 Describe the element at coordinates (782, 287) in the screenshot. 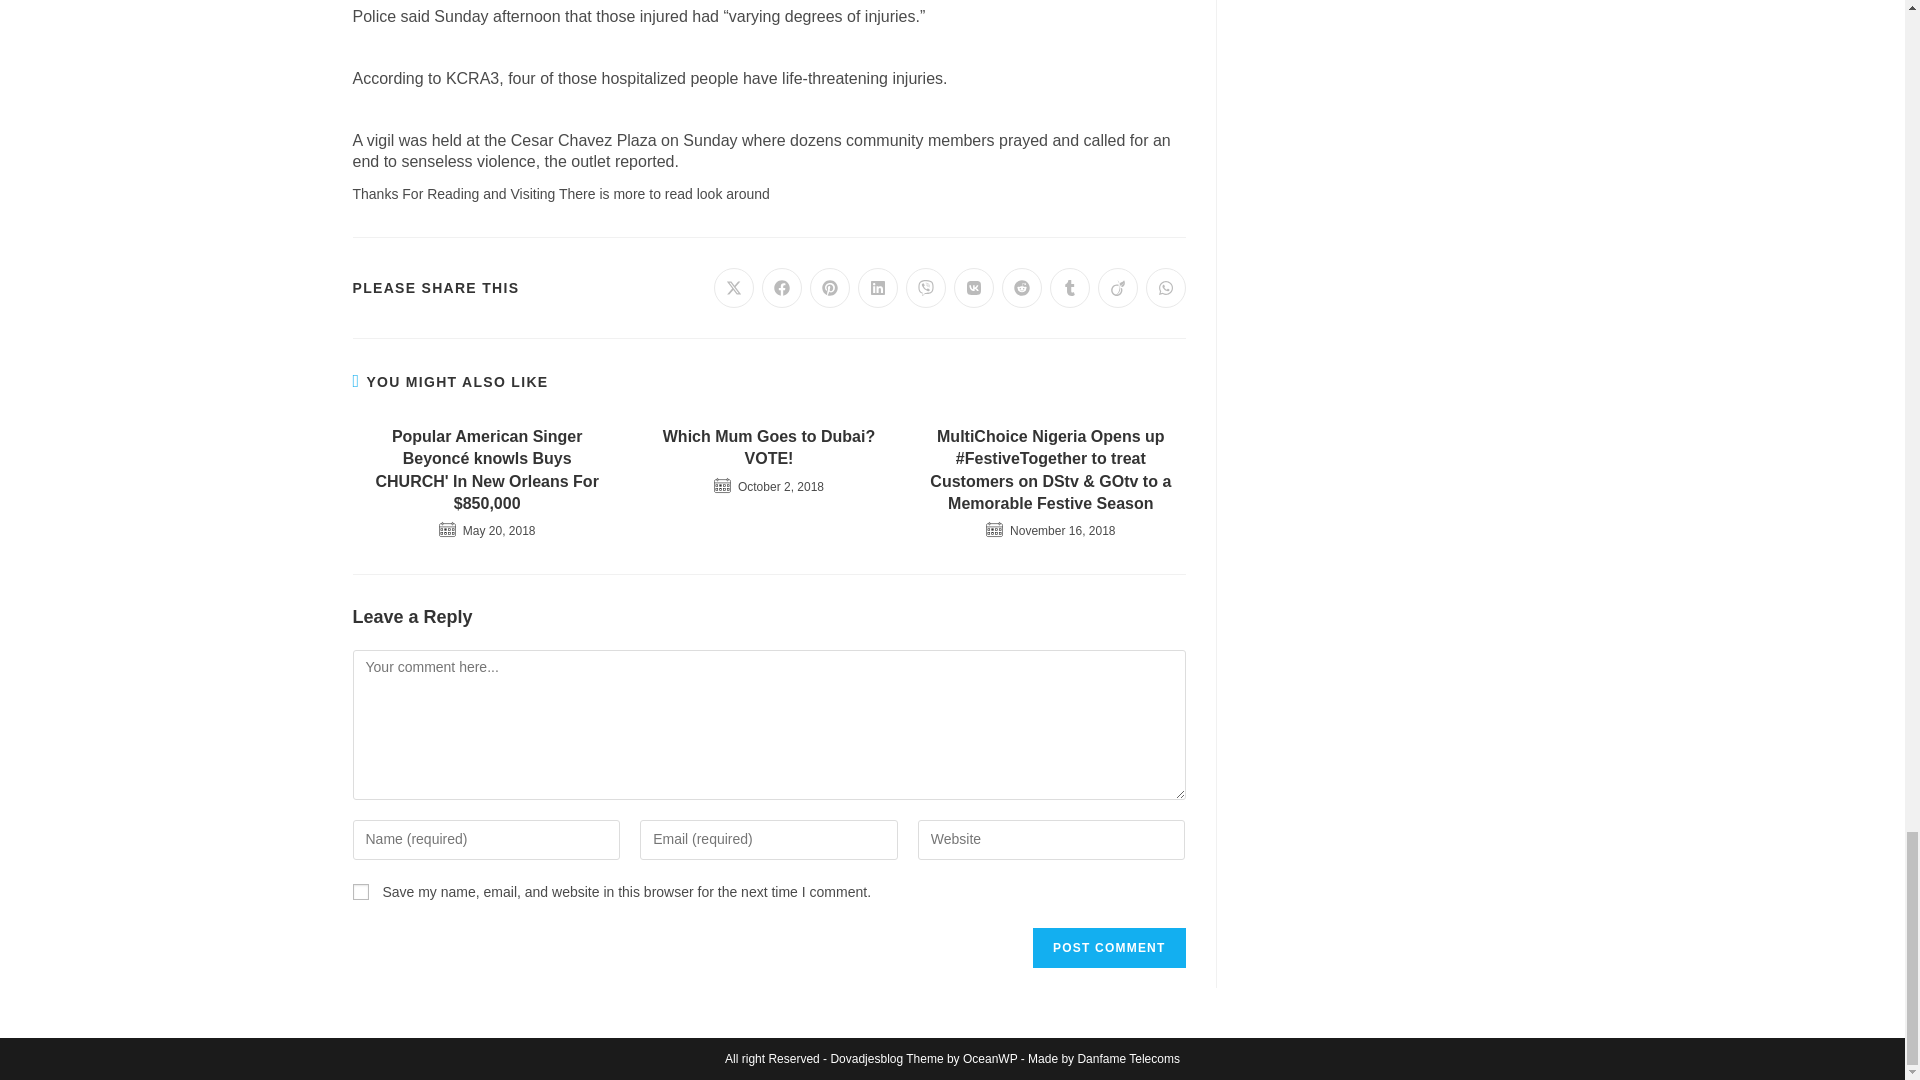

I see `Opens in a new window` at that location.